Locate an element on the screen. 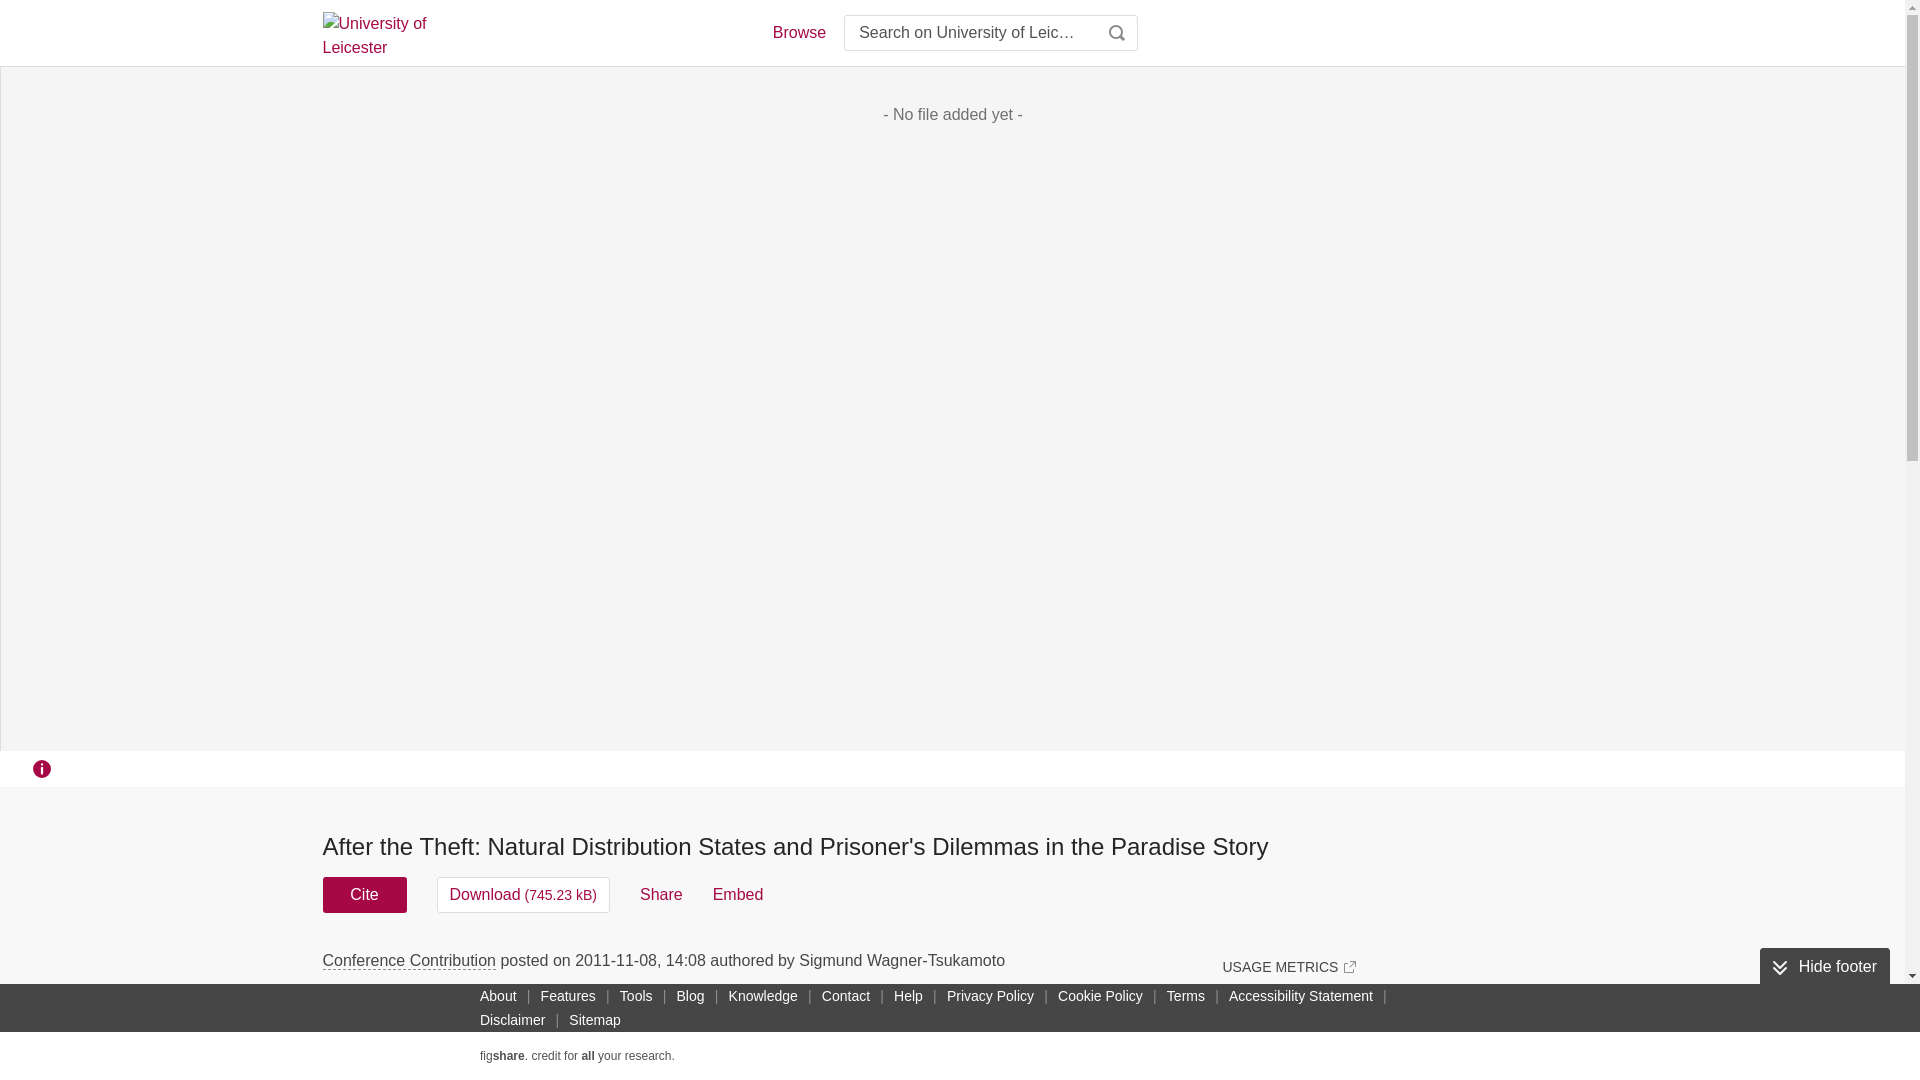  Embed is located at coordinates (738, 894).